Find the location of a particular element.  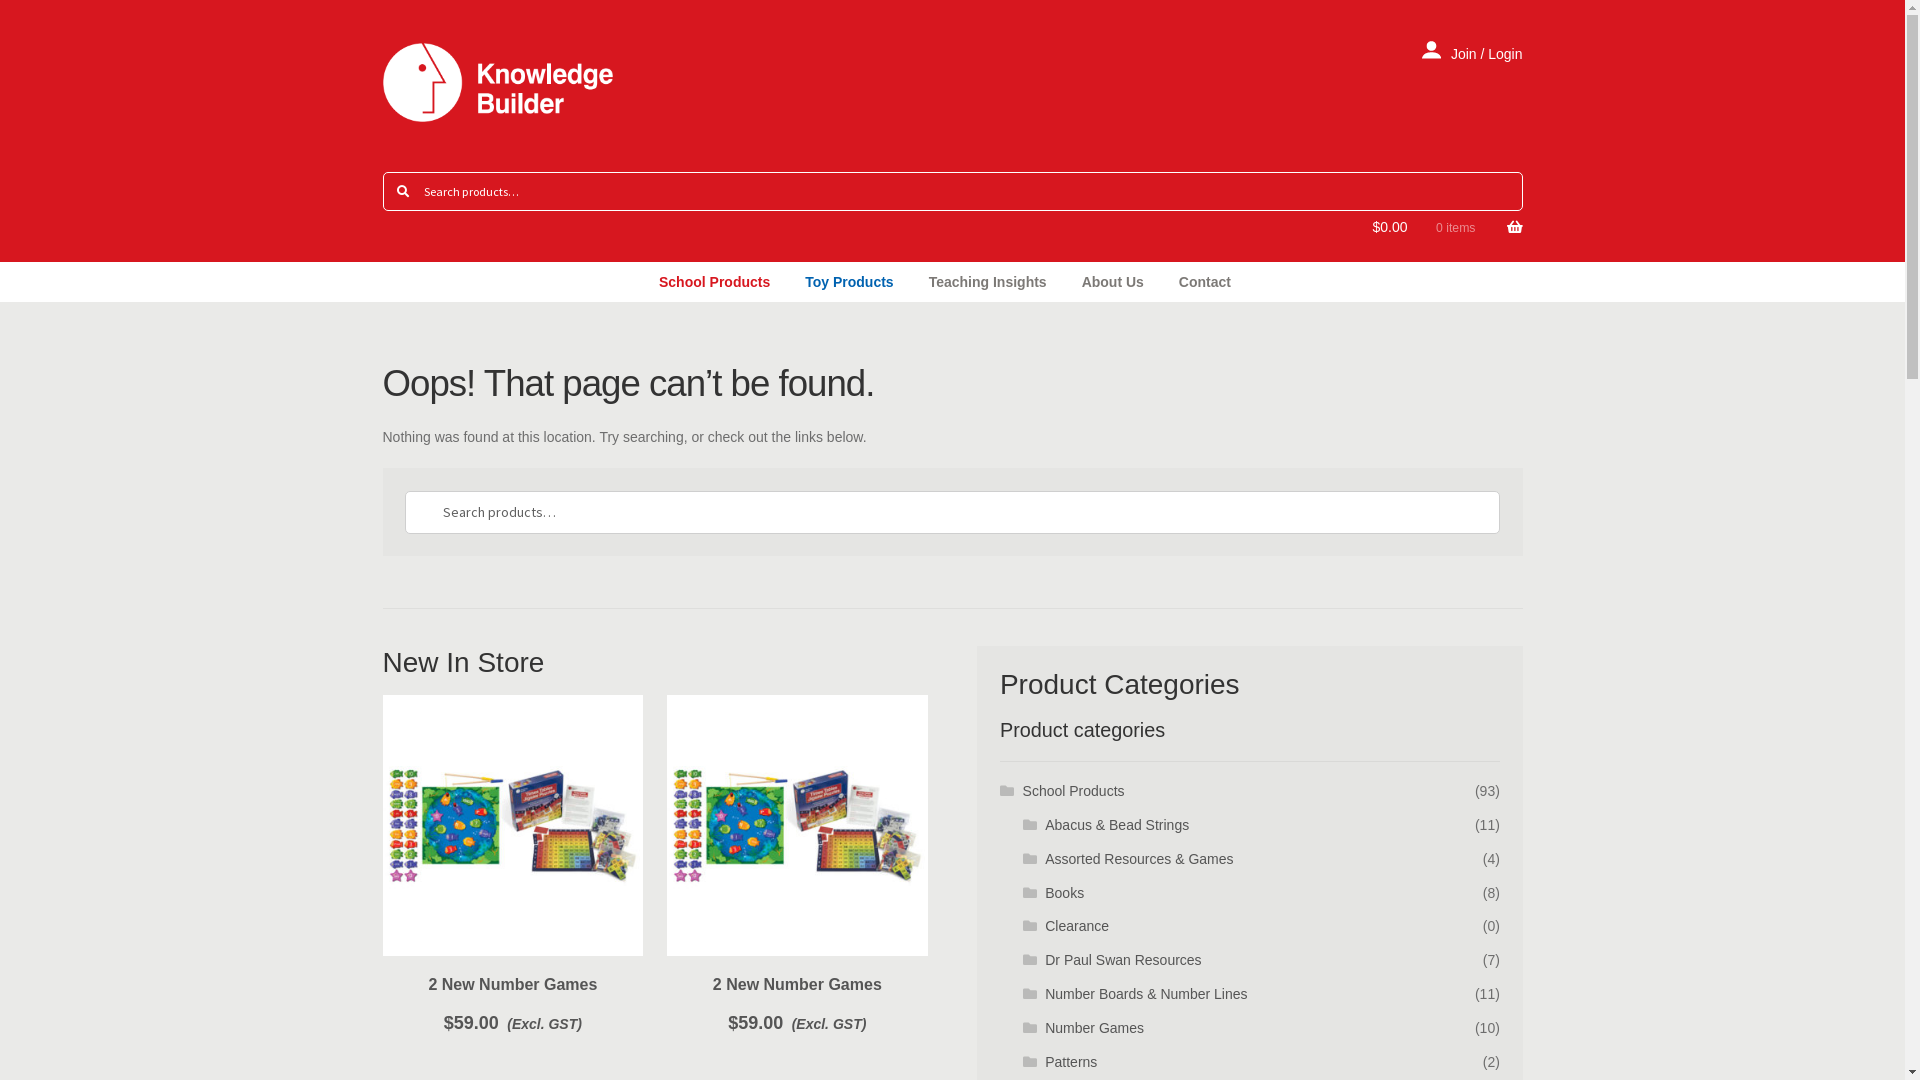

Join / Login is located at coordinates (1472, 54).